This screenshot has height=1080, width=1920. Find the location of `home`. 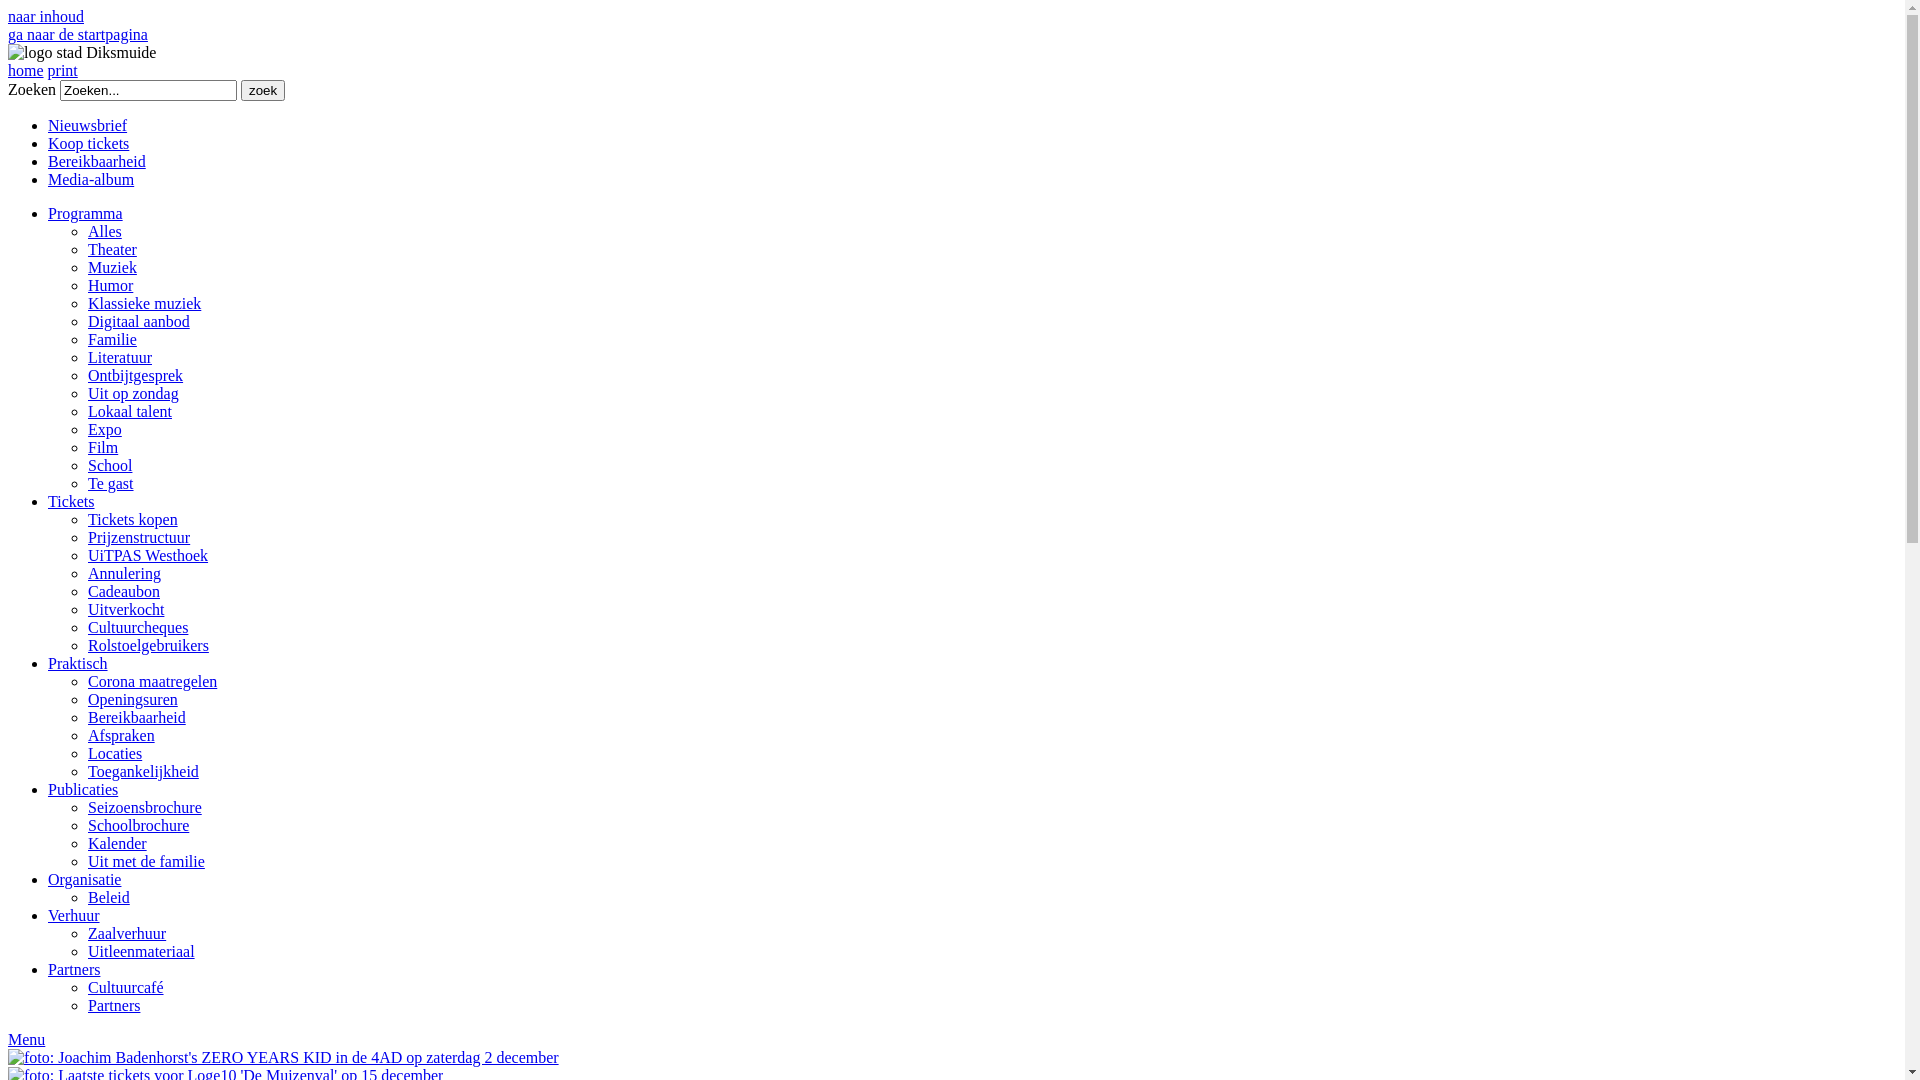

home is located at coordinates (26, 70).